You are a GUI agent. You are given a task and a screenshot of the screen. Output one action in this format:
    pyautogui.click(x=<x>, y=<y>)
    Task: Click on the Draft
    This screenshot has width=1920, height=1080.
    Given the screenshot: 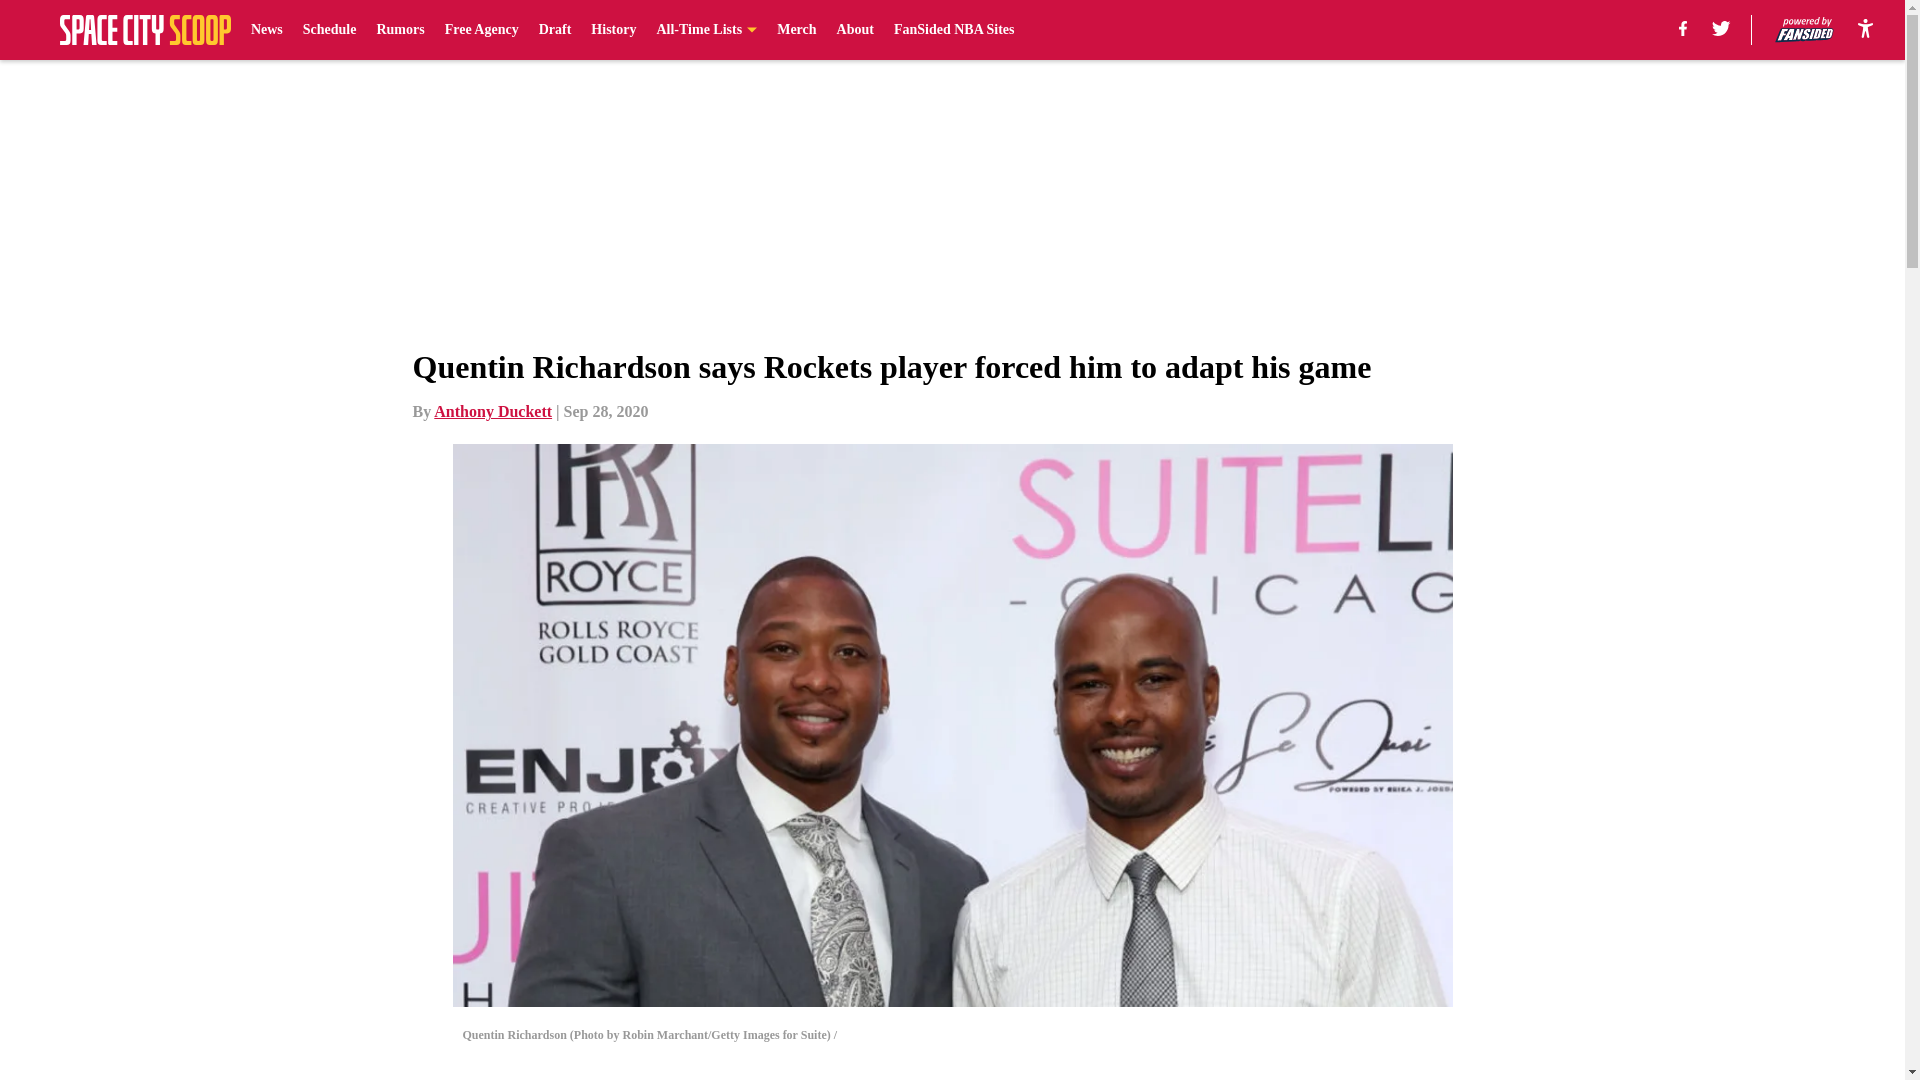 What is the action you would take?
    pyautogui.click(x=556, y=30)
    